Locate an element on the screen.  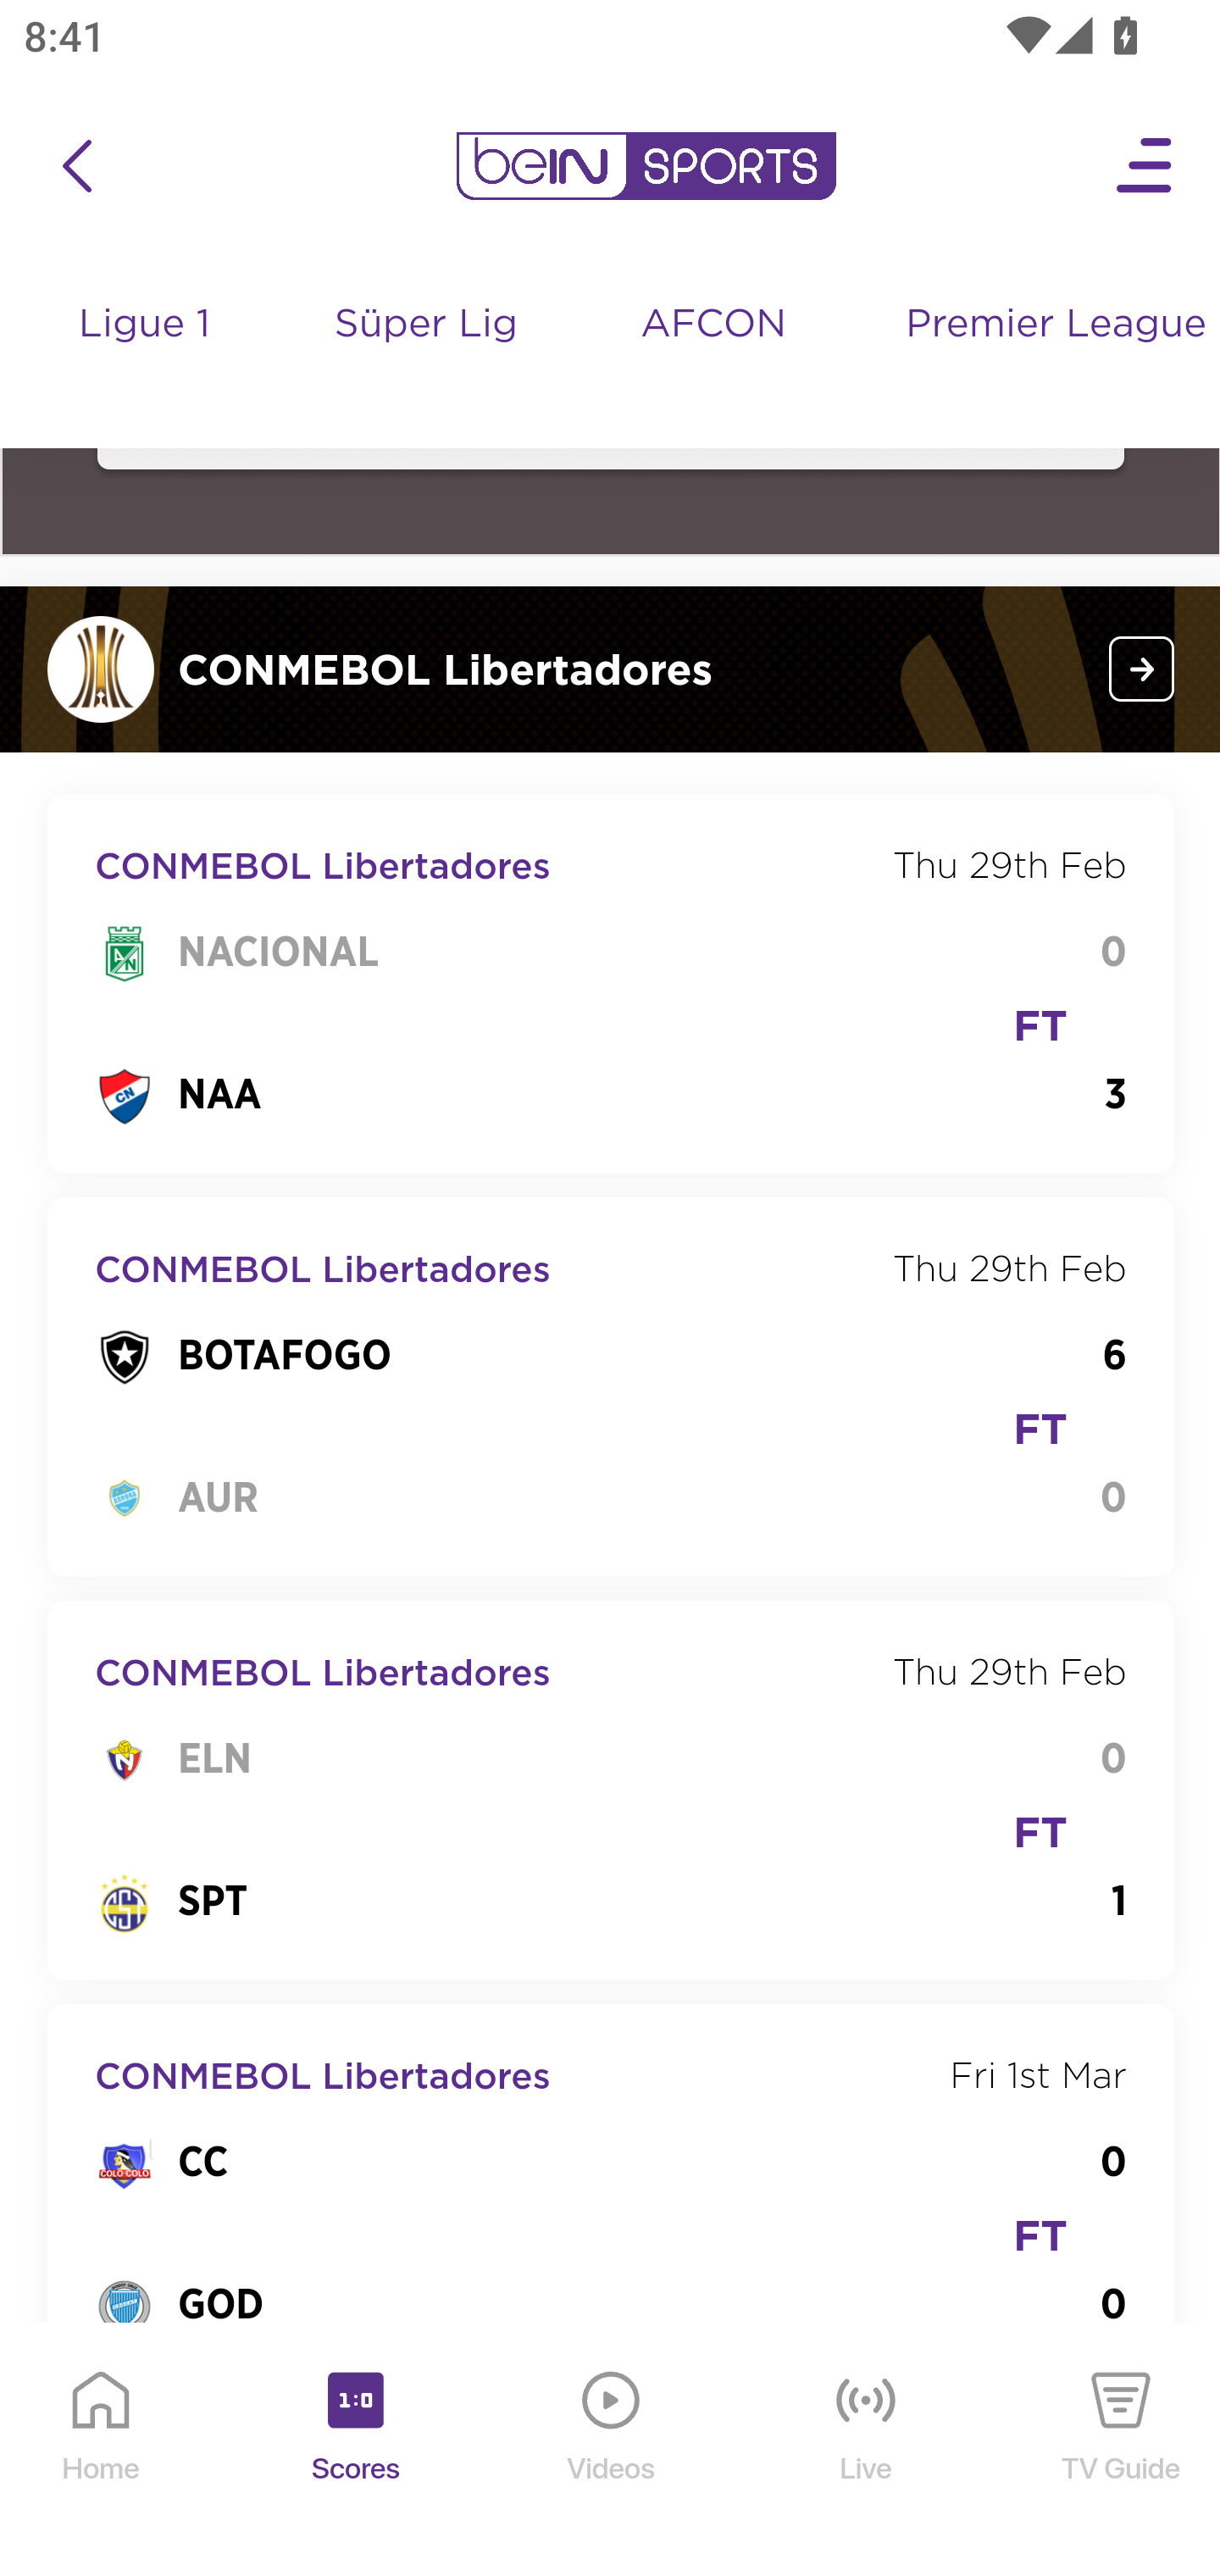
Open Menu Icon is located at coordinates (1145, 167).